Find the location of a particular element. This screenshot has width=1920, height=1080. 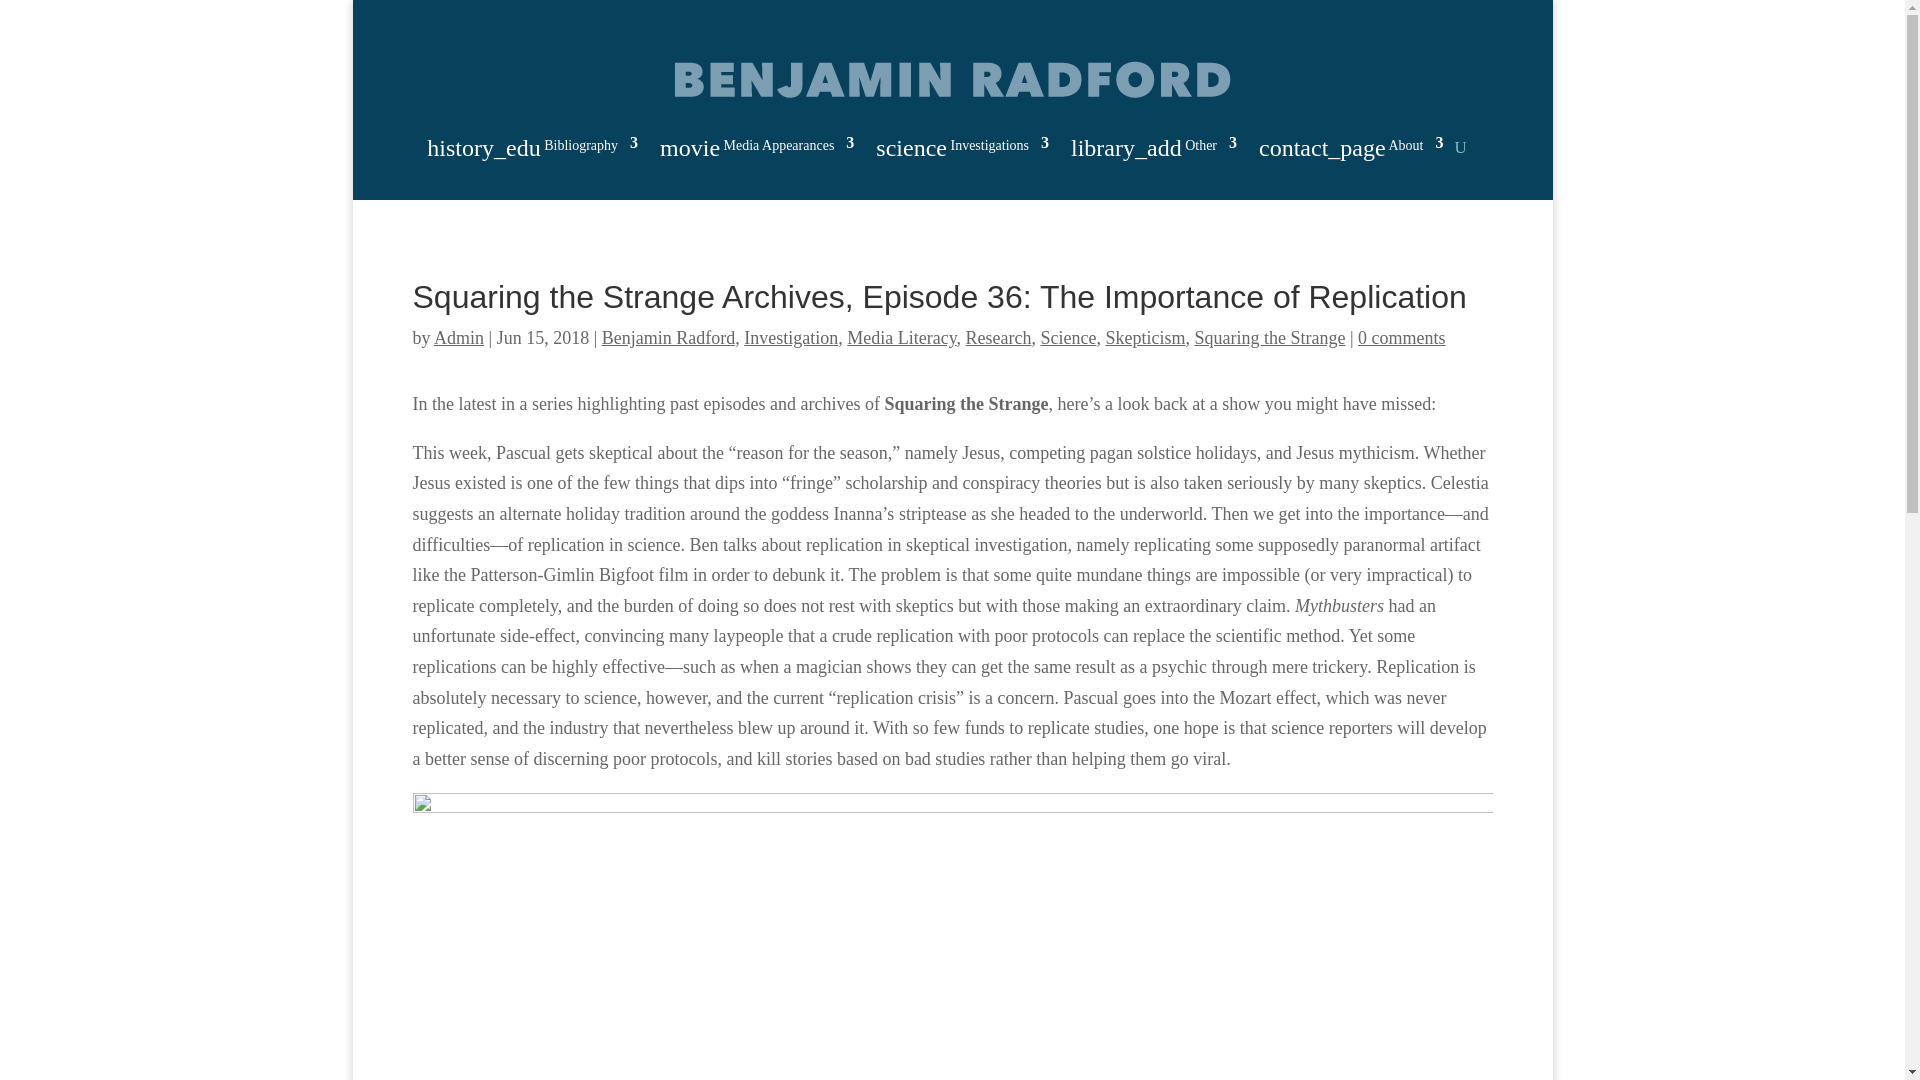

science Investigations is located at coordinates (962, 152).